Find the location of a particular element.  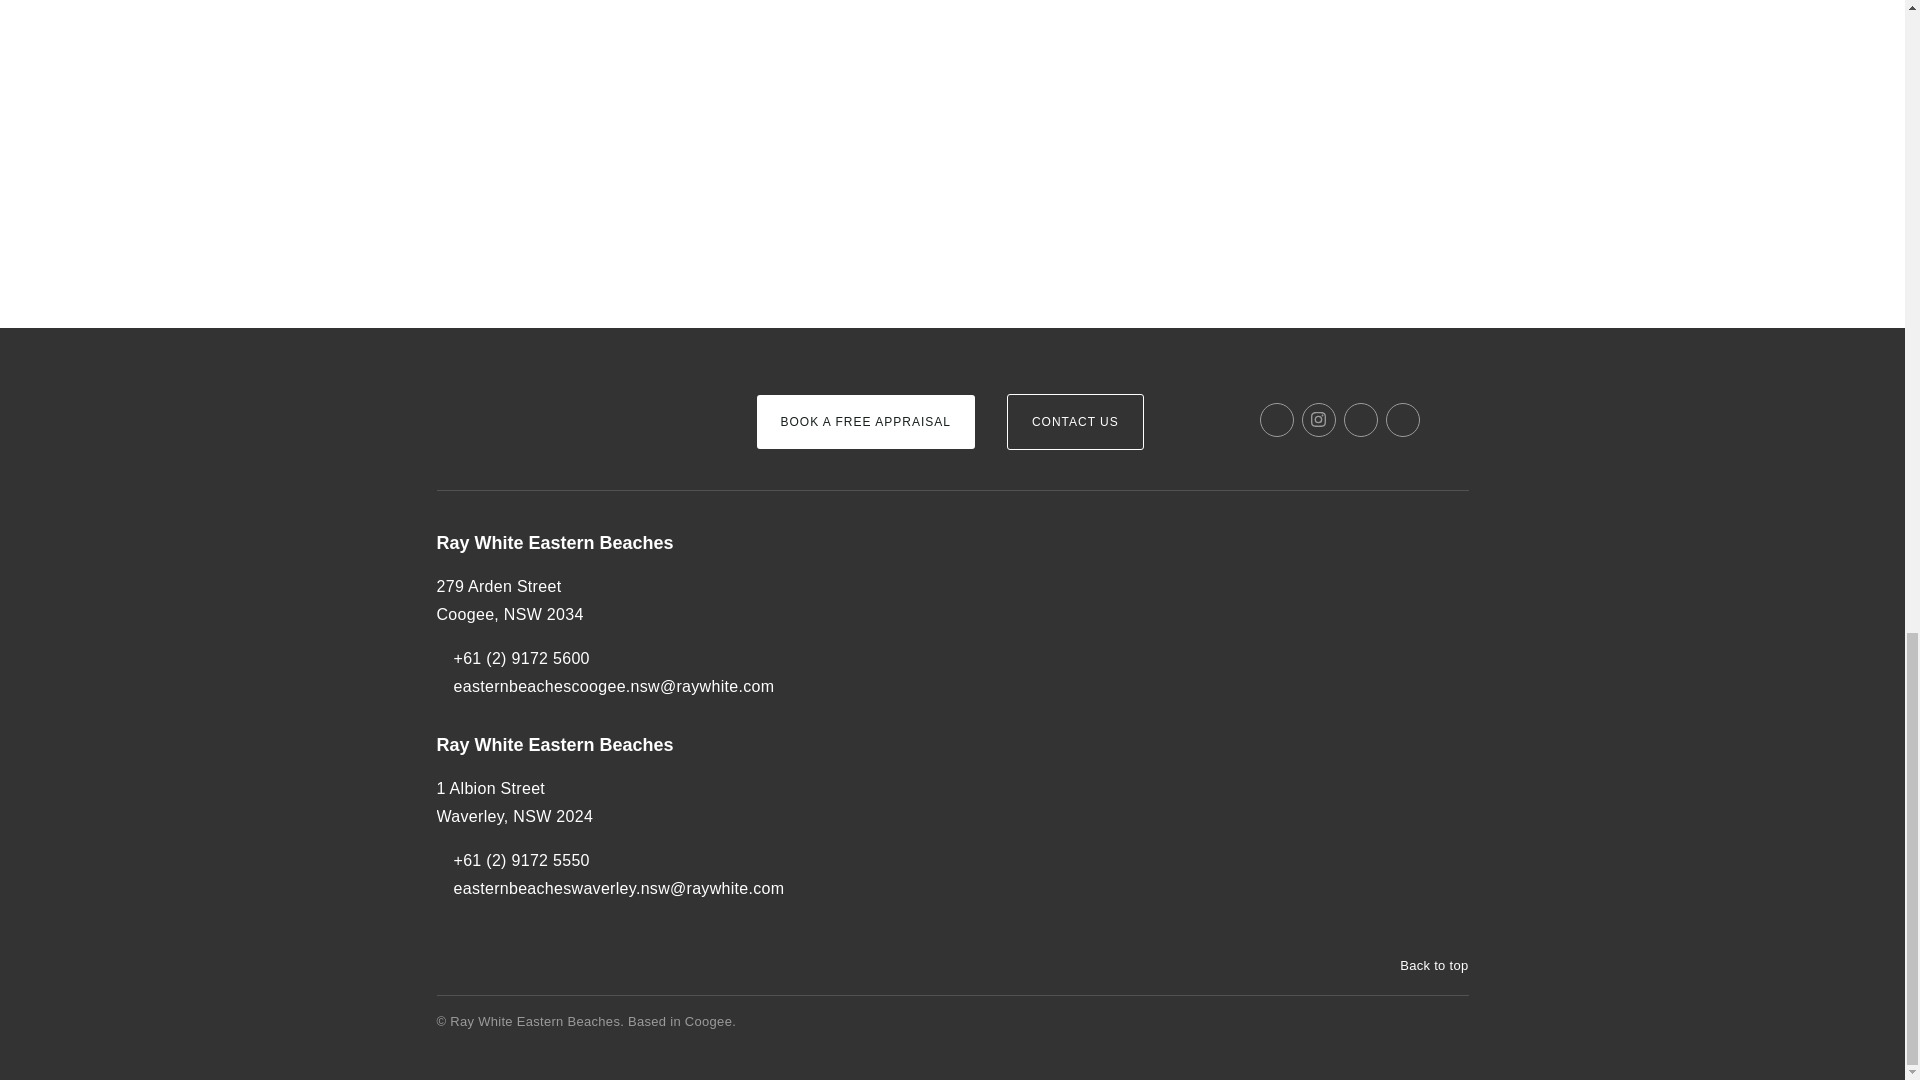

Facebook is located at coordinates (1276, 420).